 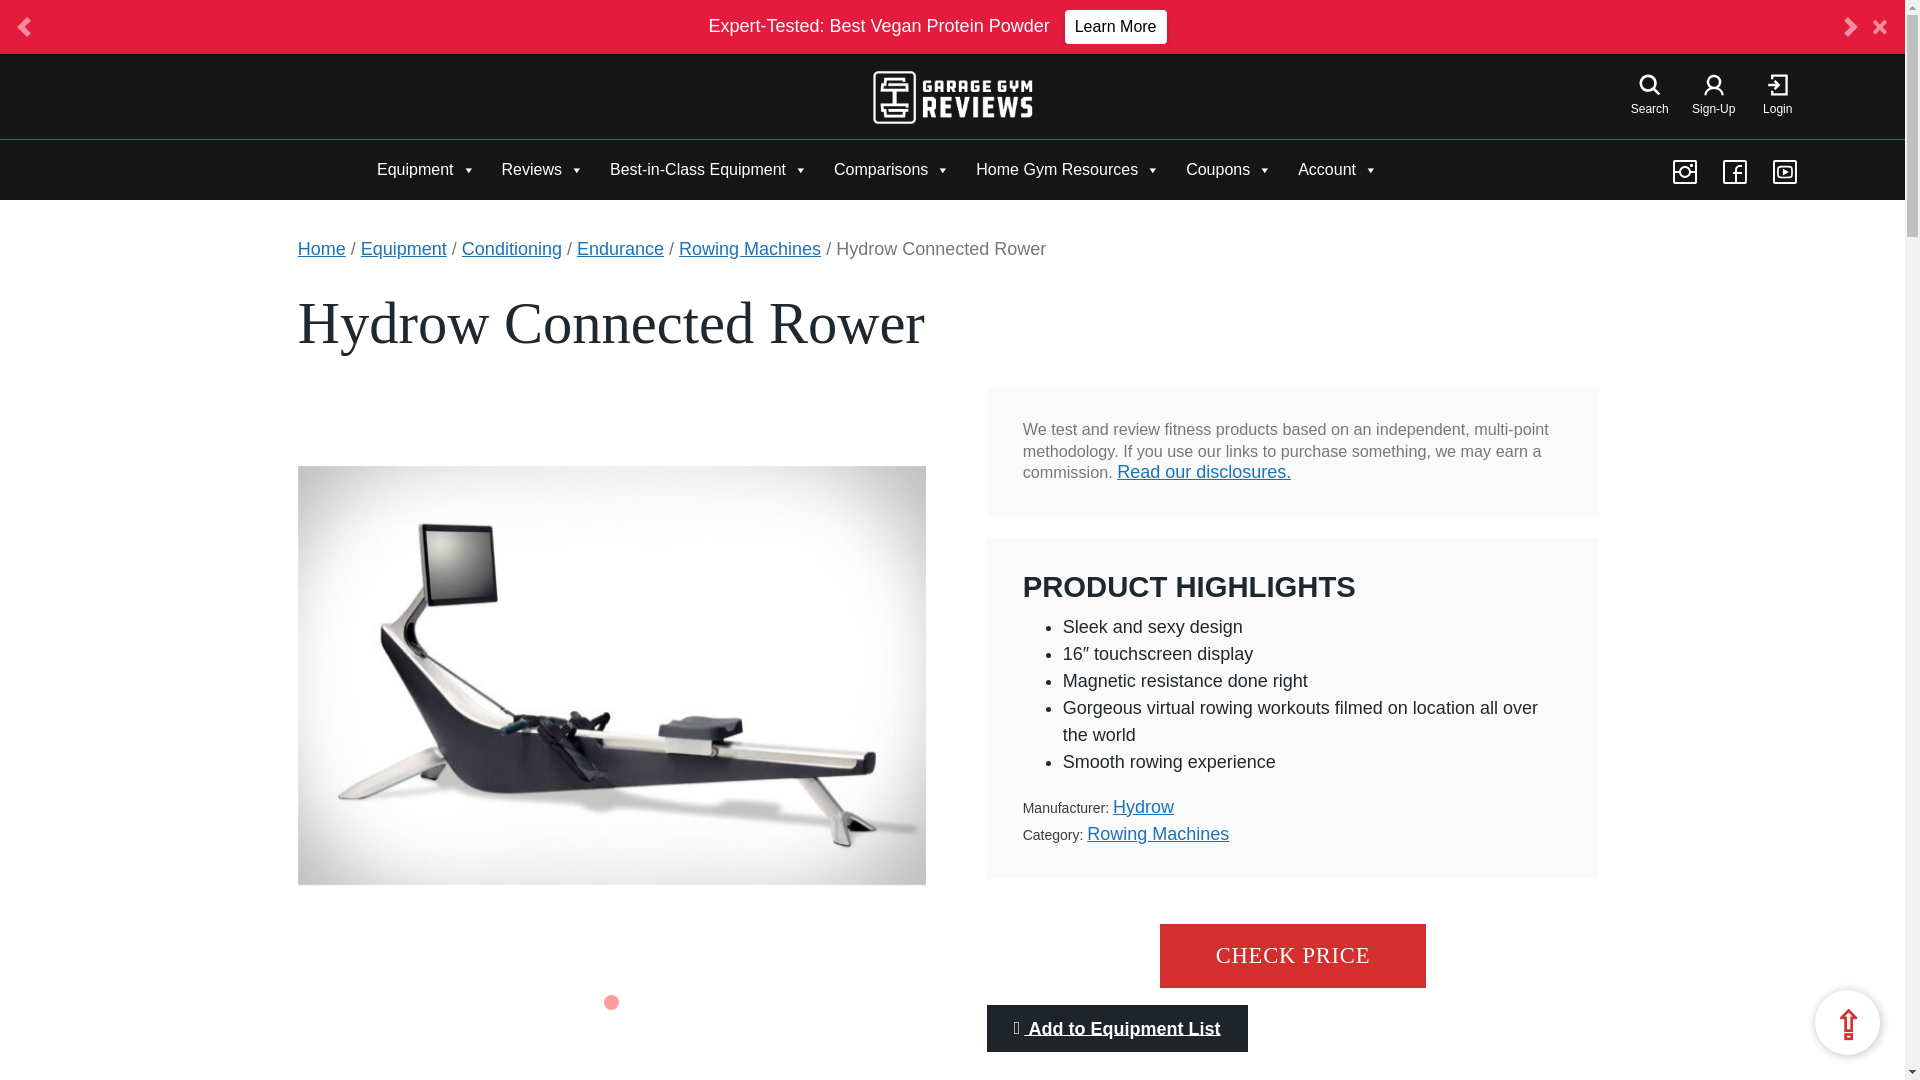 I want to click on Back to Top, so click(x=1846, y=1022).